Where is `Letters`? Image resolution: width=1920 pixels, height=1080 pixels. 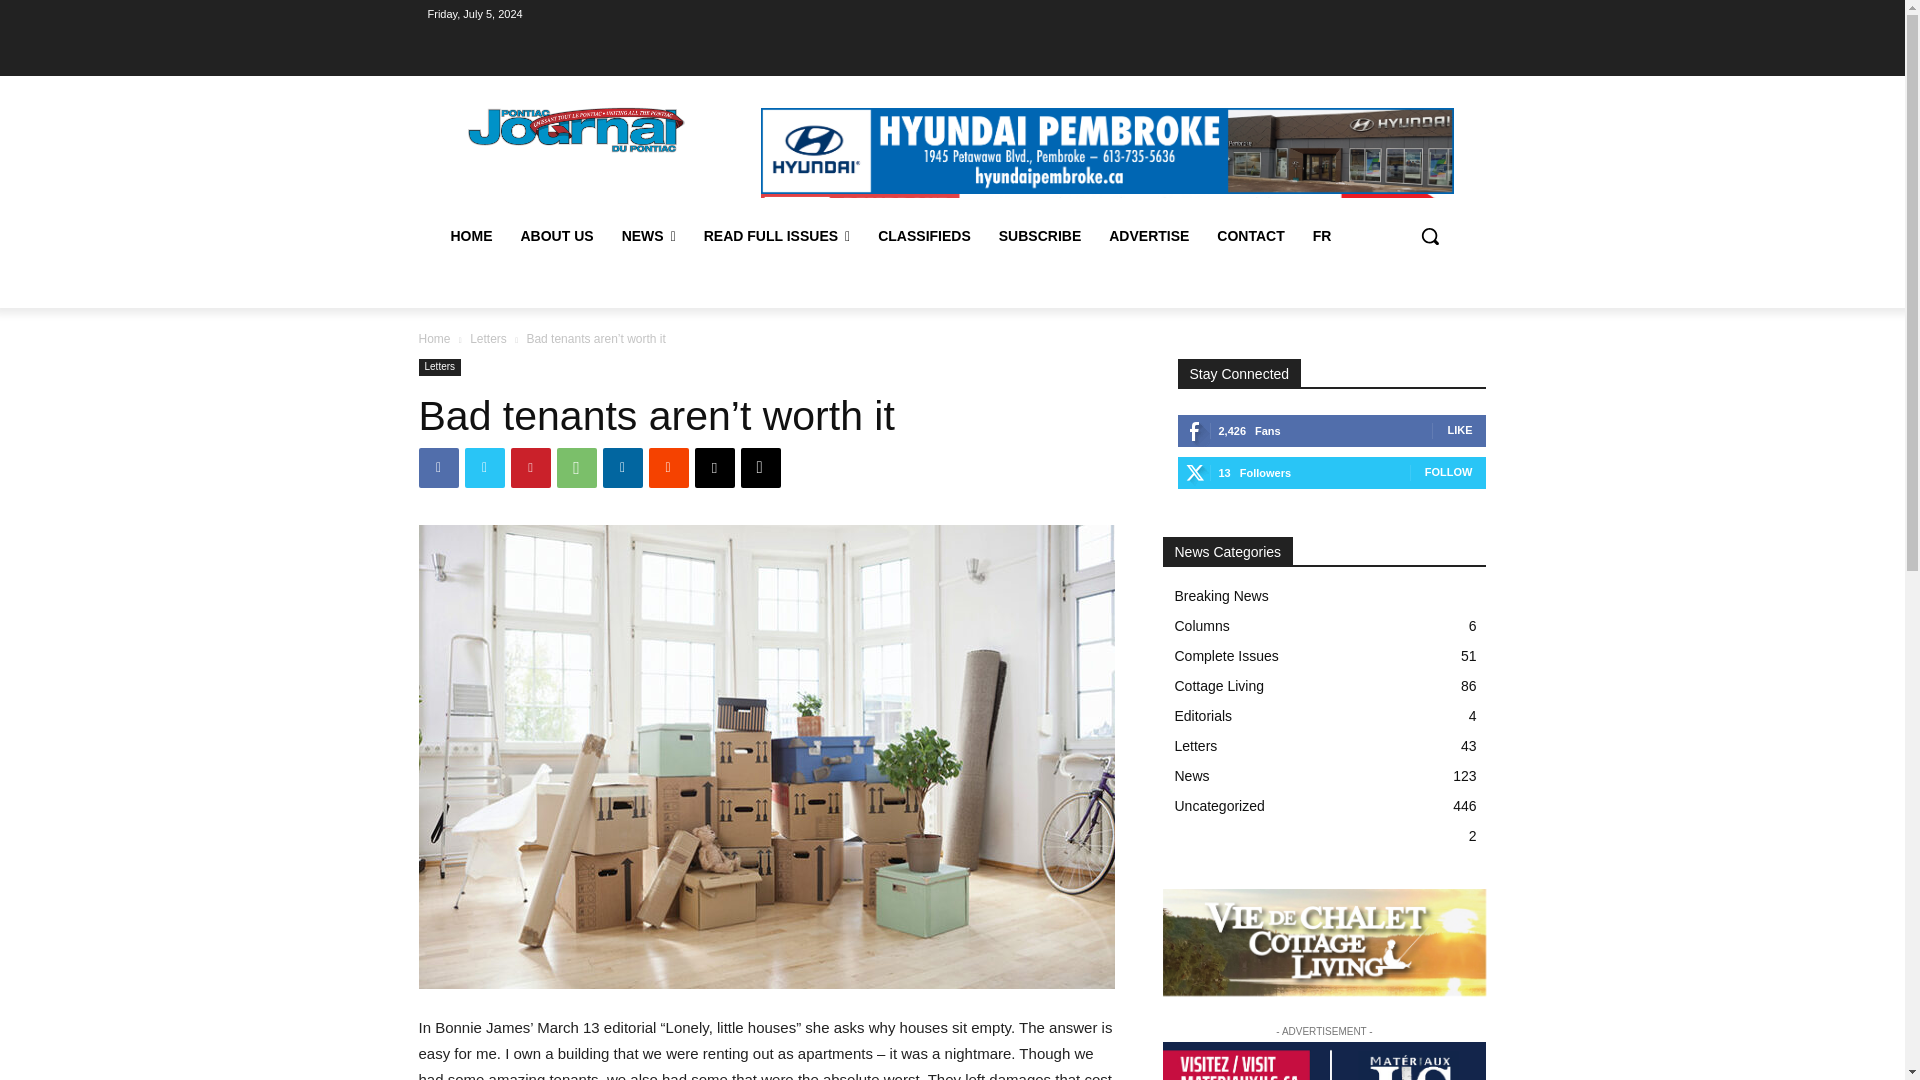 Letters is located at coordinates (488, 338).